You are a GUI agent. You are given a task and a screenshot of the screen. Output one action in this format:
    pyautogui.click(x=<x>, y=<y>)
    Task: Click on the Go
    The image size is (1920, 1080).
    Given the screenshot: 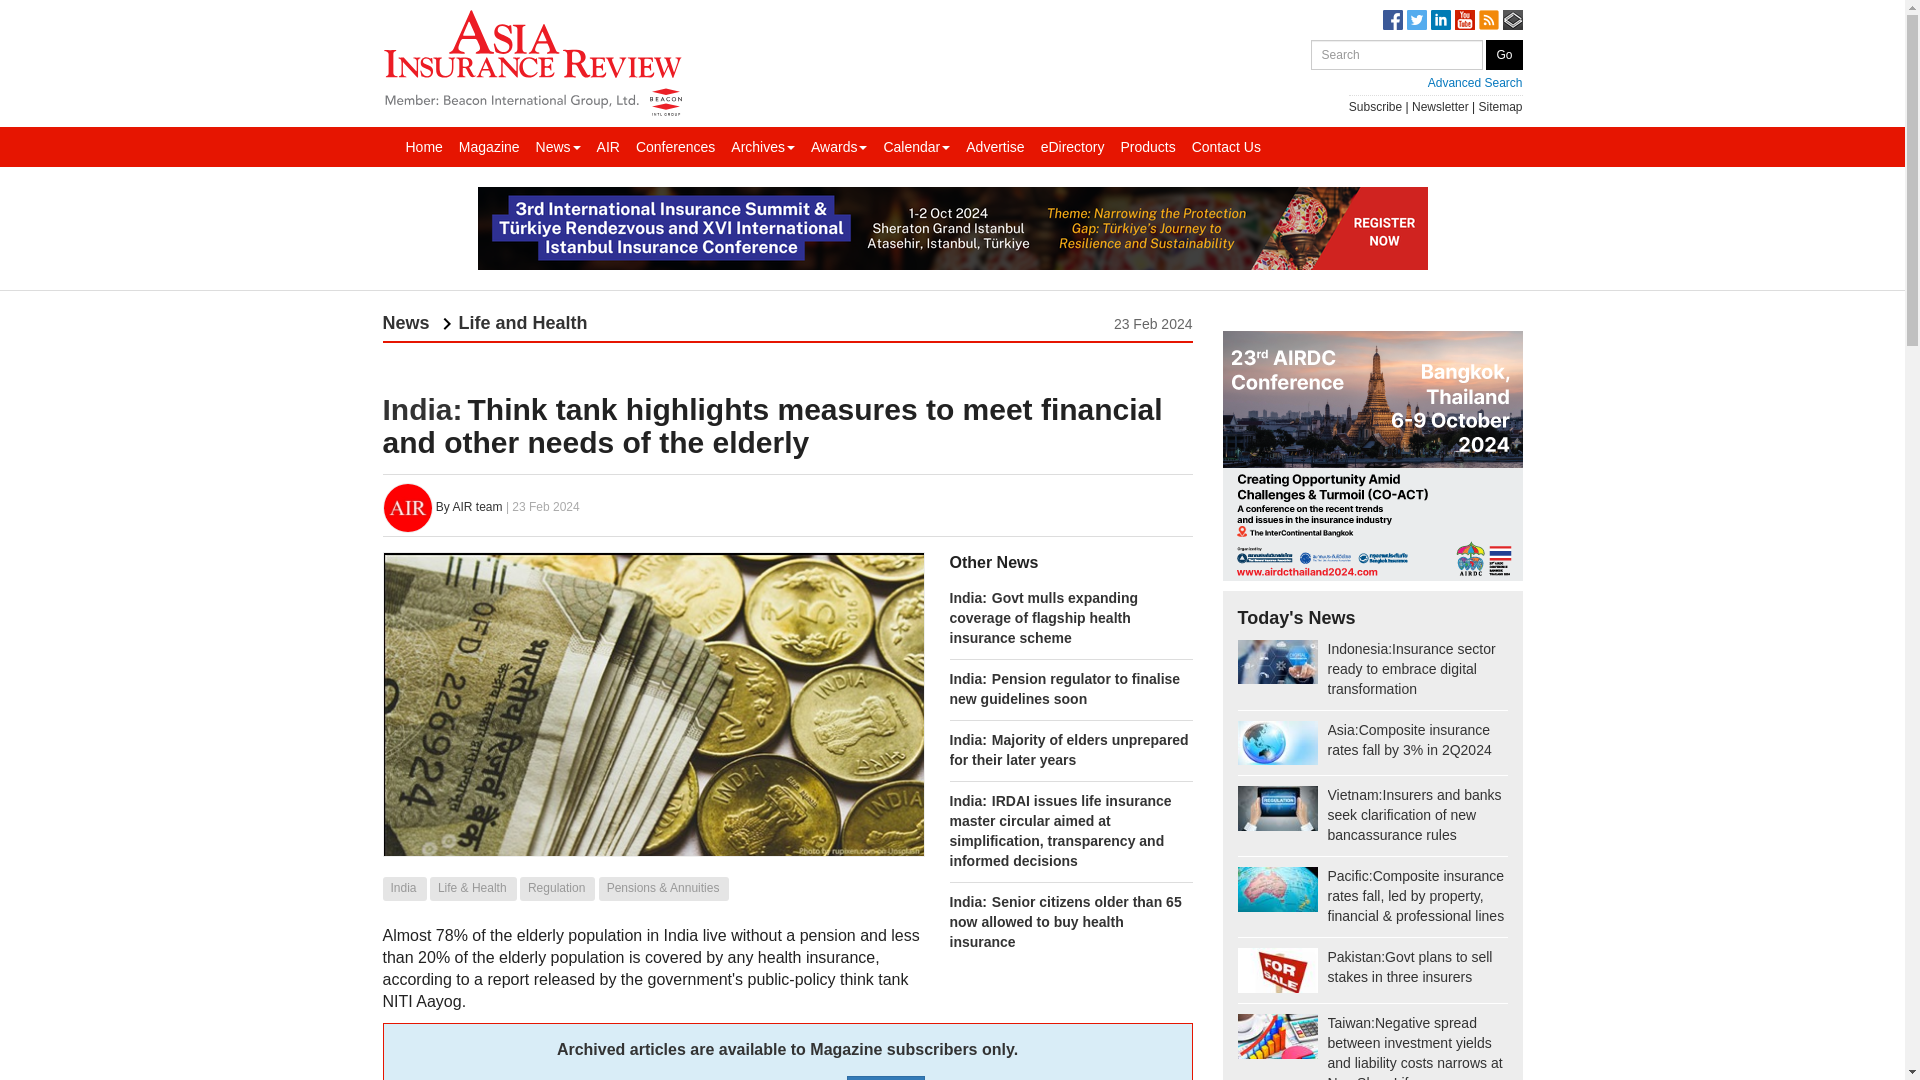 What is the action you would take?
    pyautogui.click(x=1504, y=54)
    